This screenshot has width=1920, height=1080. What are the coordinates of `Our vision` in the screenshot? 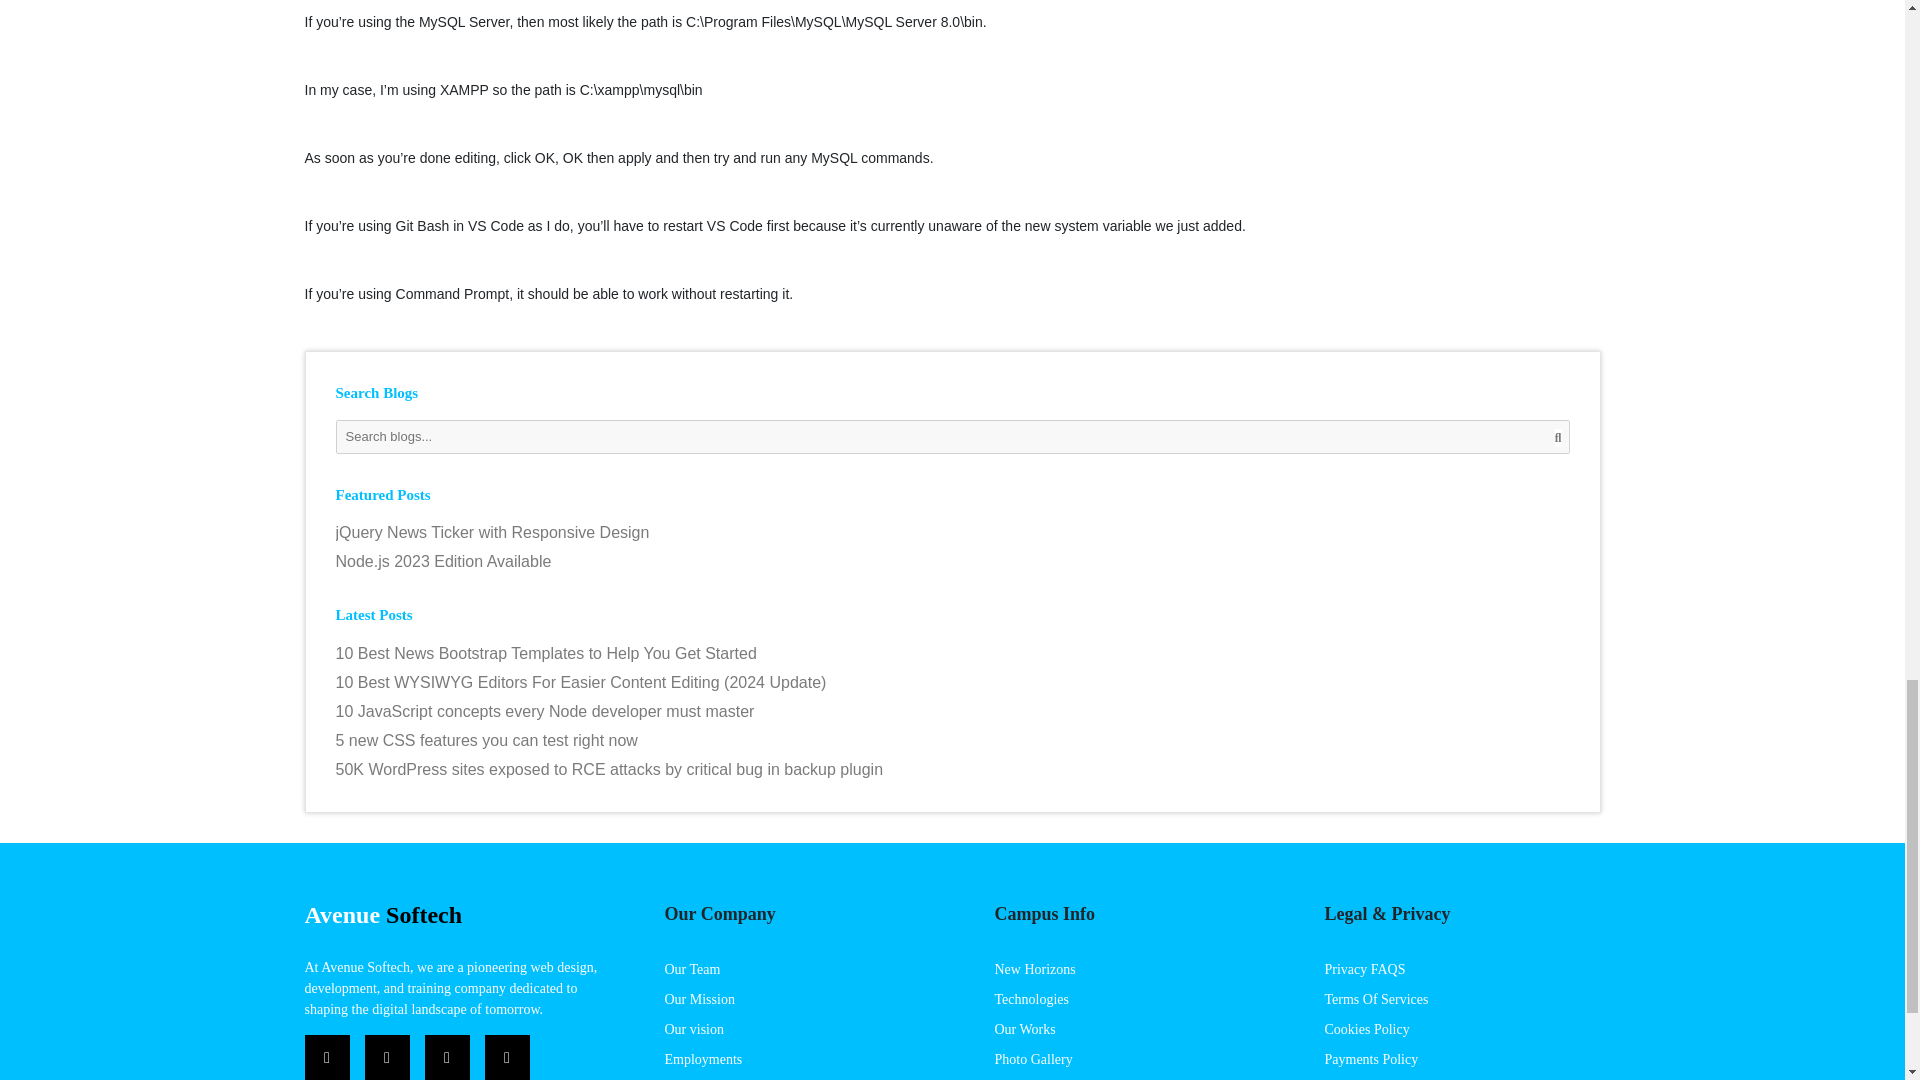 It's located at (694, 1028).